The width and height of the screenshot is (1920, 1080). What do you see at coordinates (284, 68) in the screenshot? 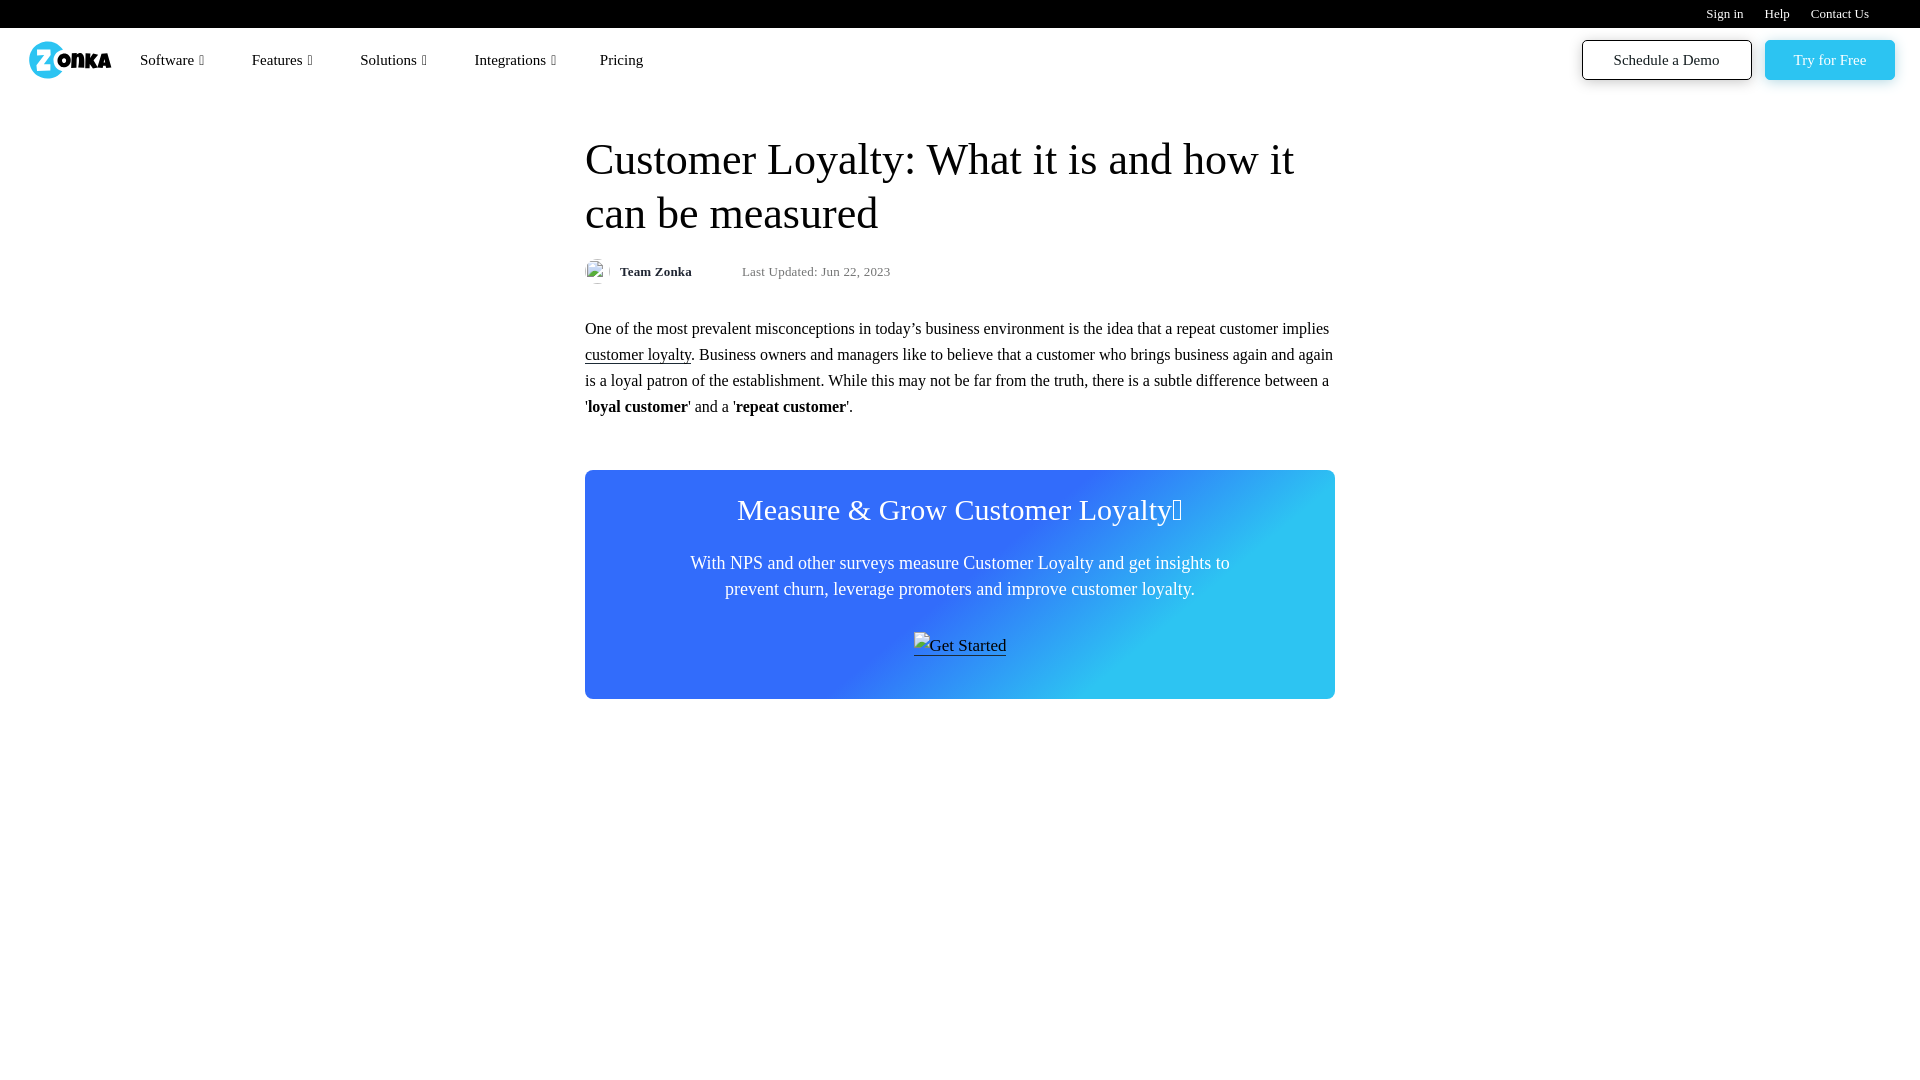
I see `Features` at bounding box center [284, 68].